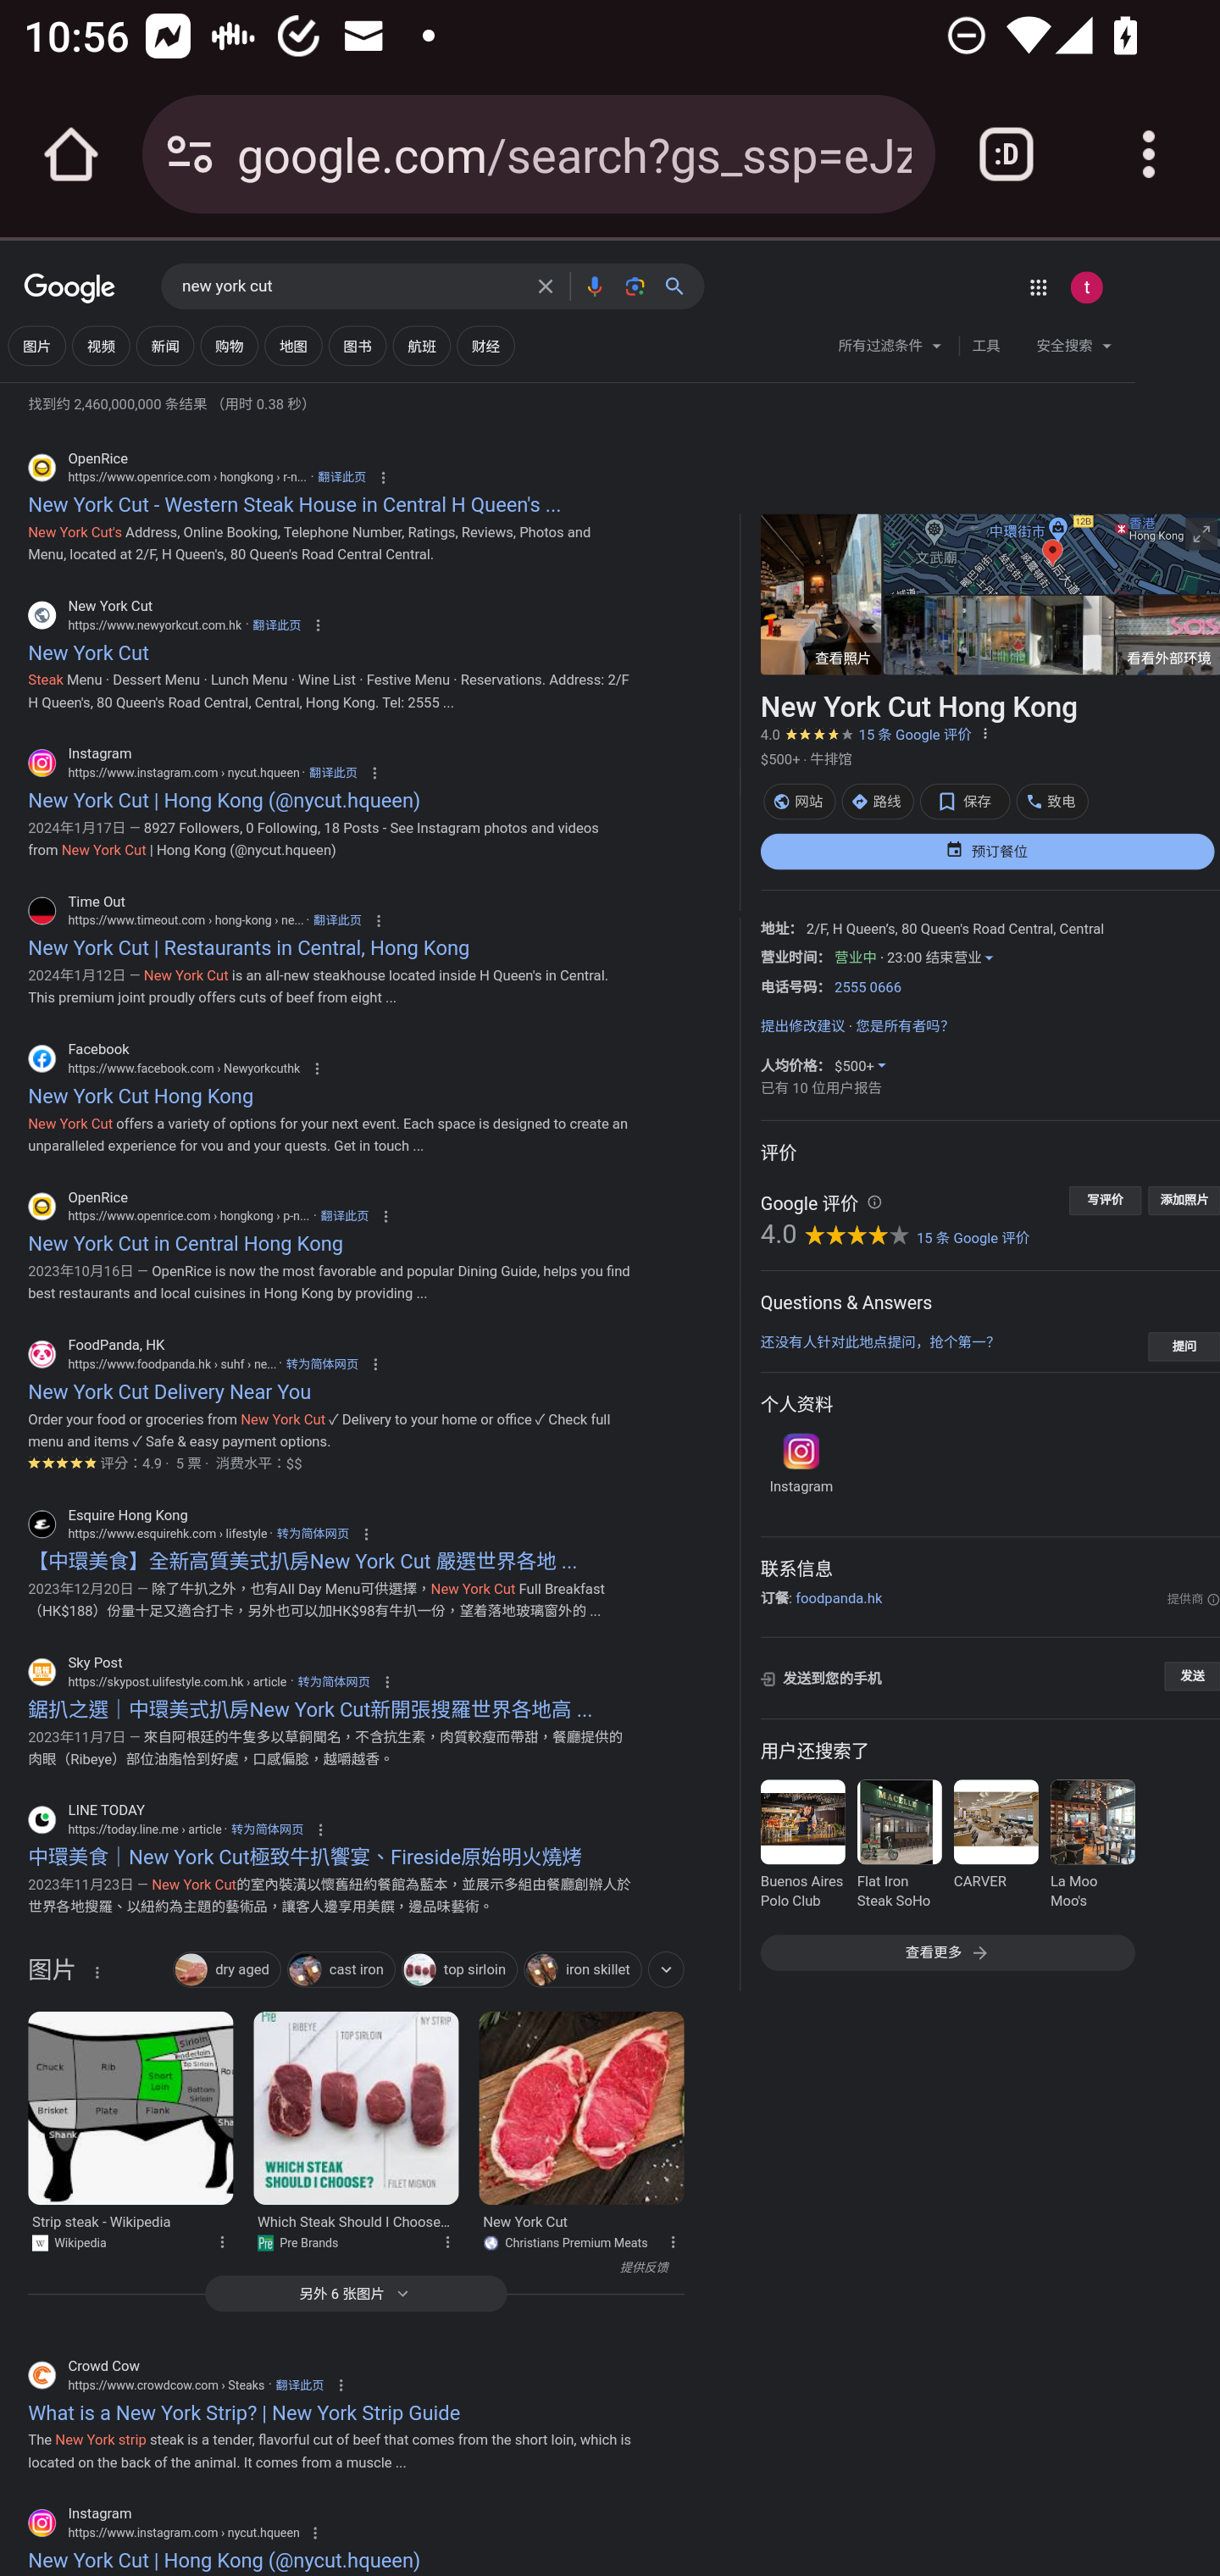 The height and width of the screenshot is (2576, 1220). What do you see at coordinates (1051, 553) in the screenshot?
I see `New York Cut Hong Kong地图` at bounding box center [1051, 553].